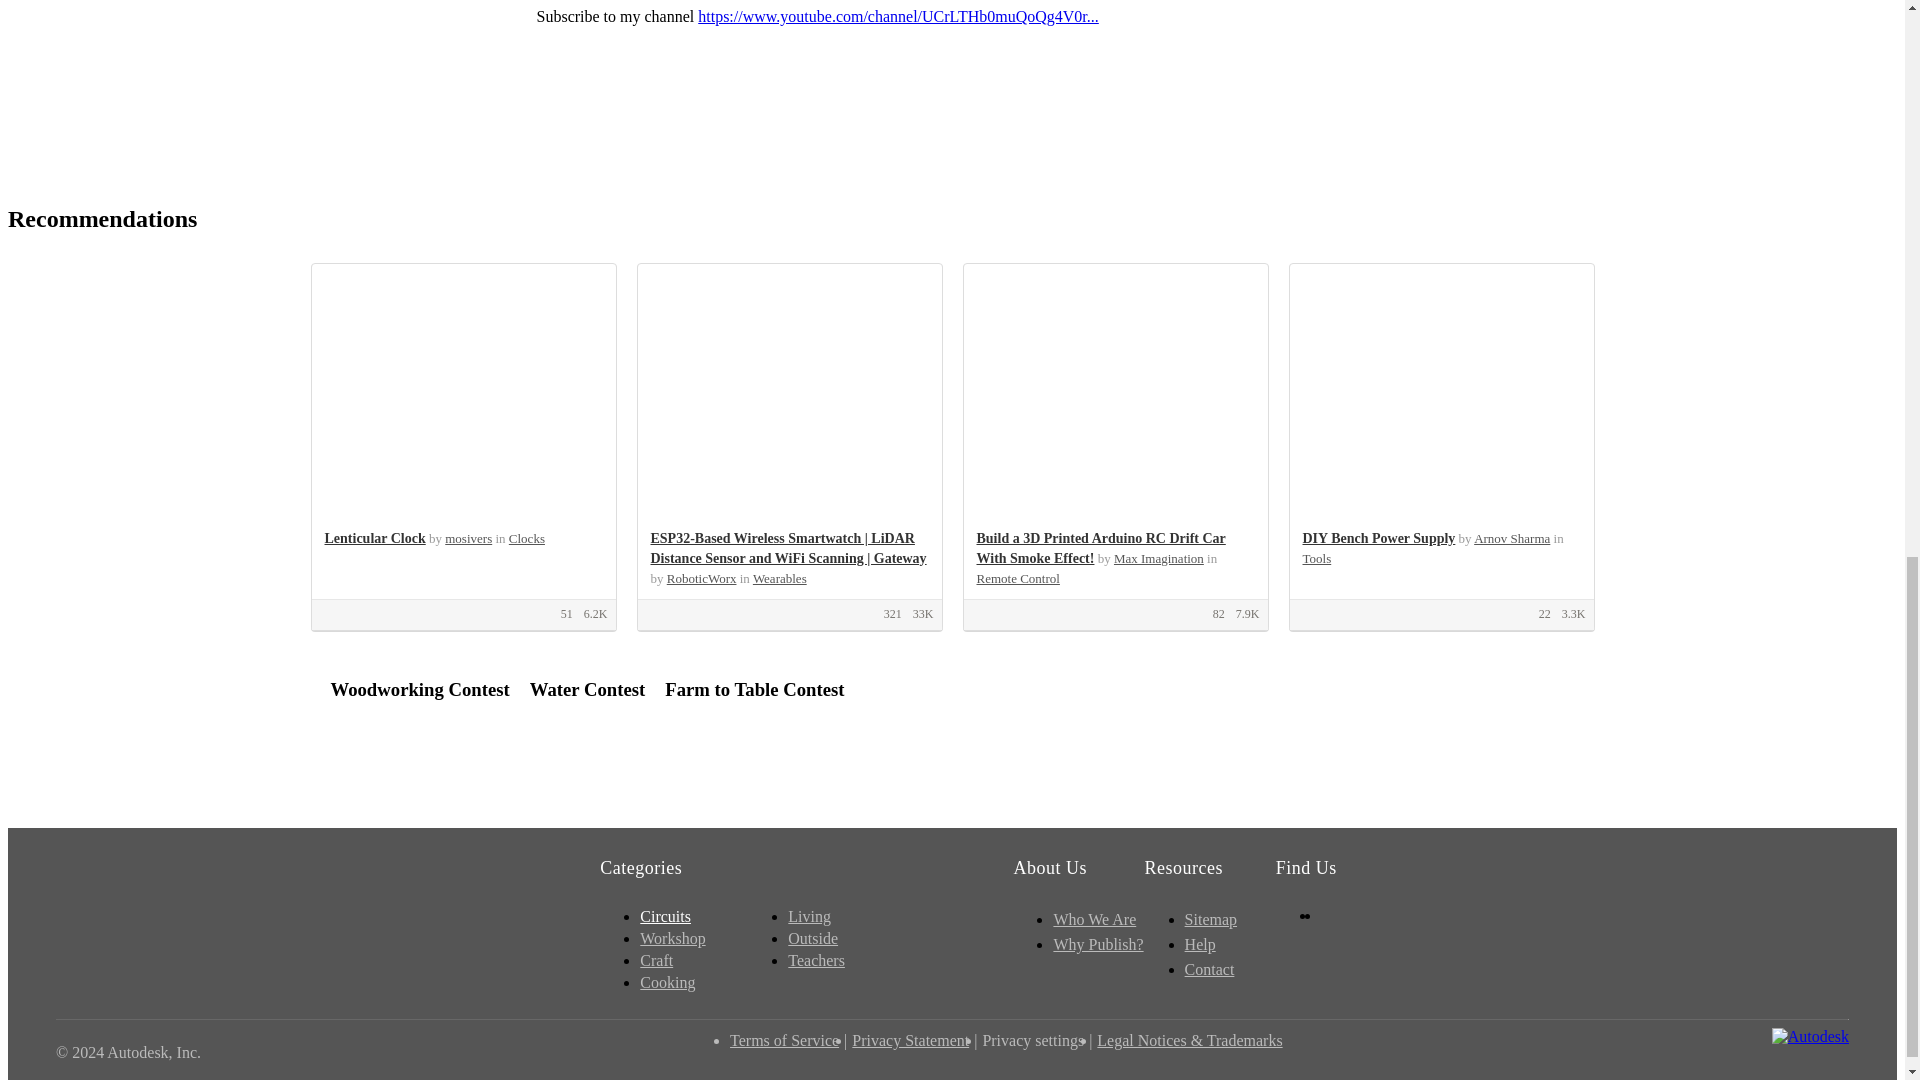 This screenshot has width=1920, height=1080. Describe the element at coordinates (374, 538) in the screenshot. I see `Lenticular Clock` at that location.